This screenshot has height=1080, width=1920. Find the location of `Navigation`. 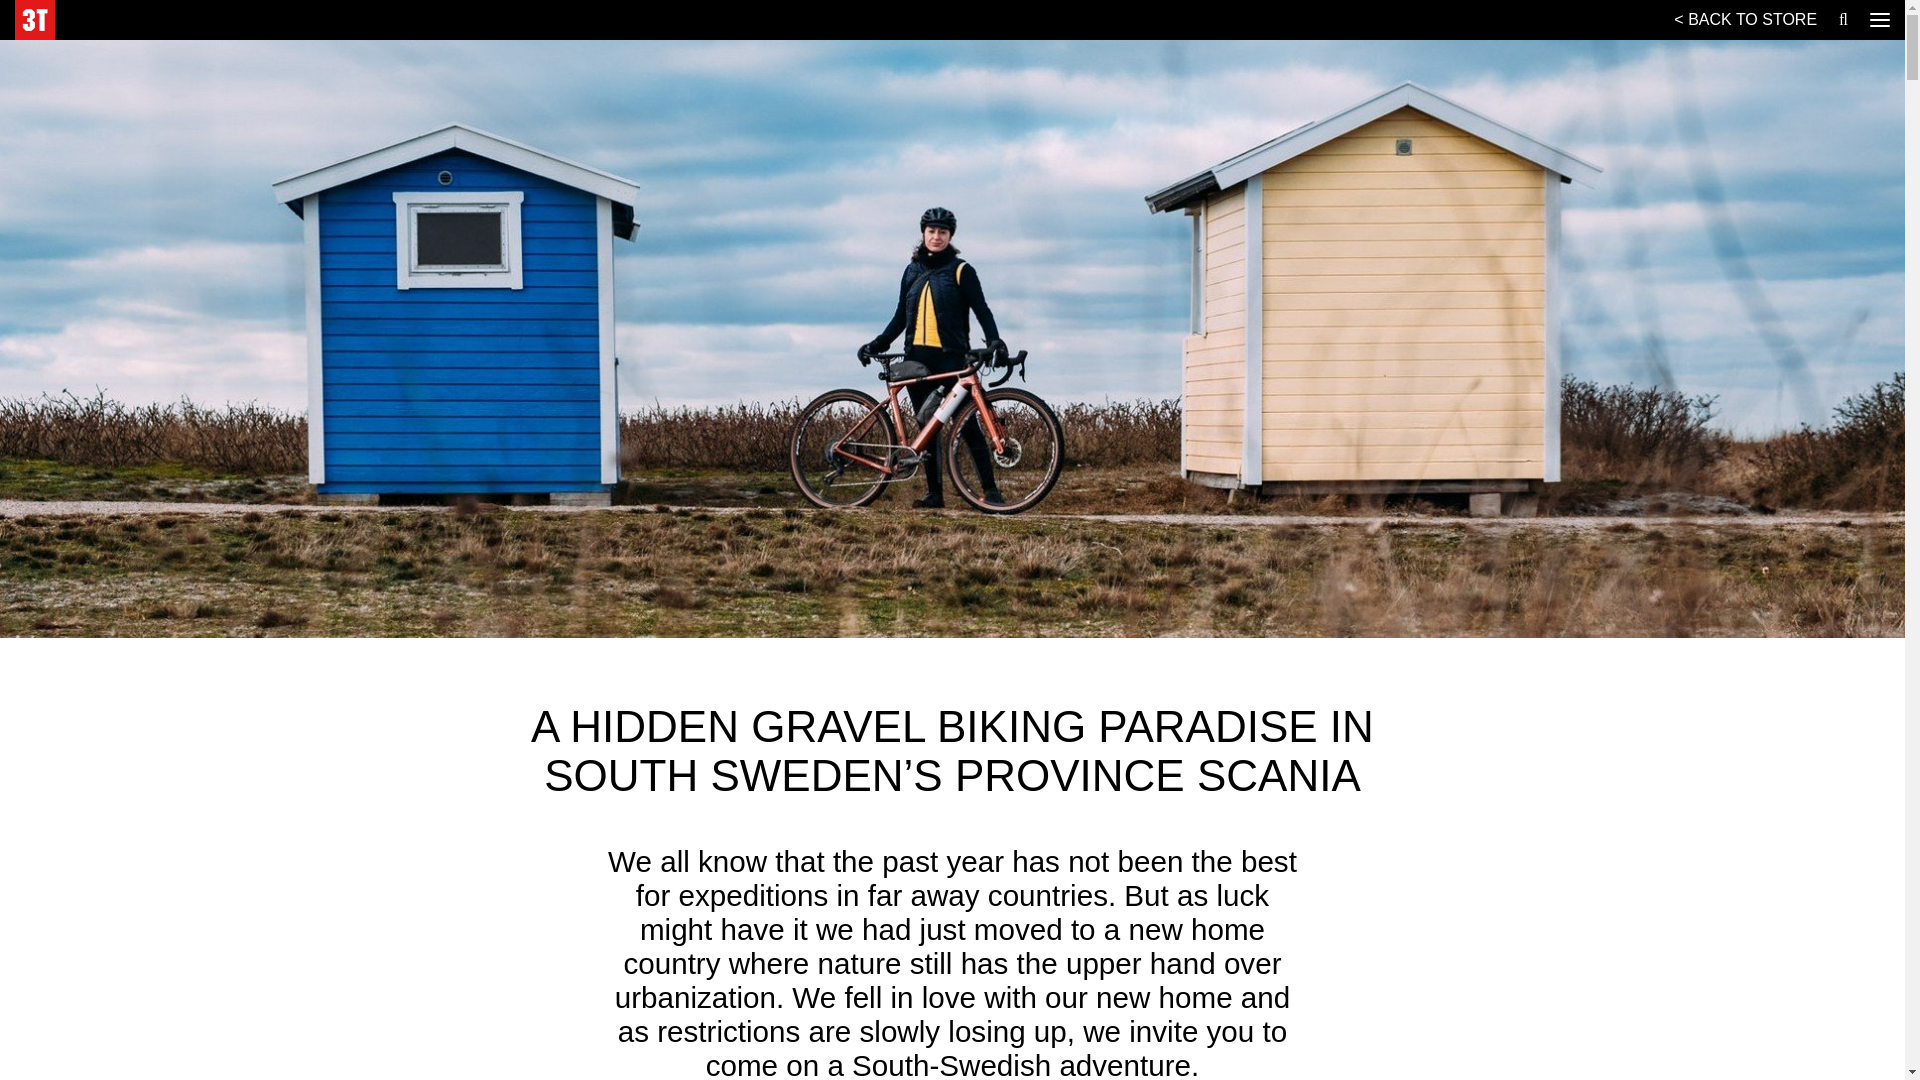

Navigation is located at coordinates (1880, 20).